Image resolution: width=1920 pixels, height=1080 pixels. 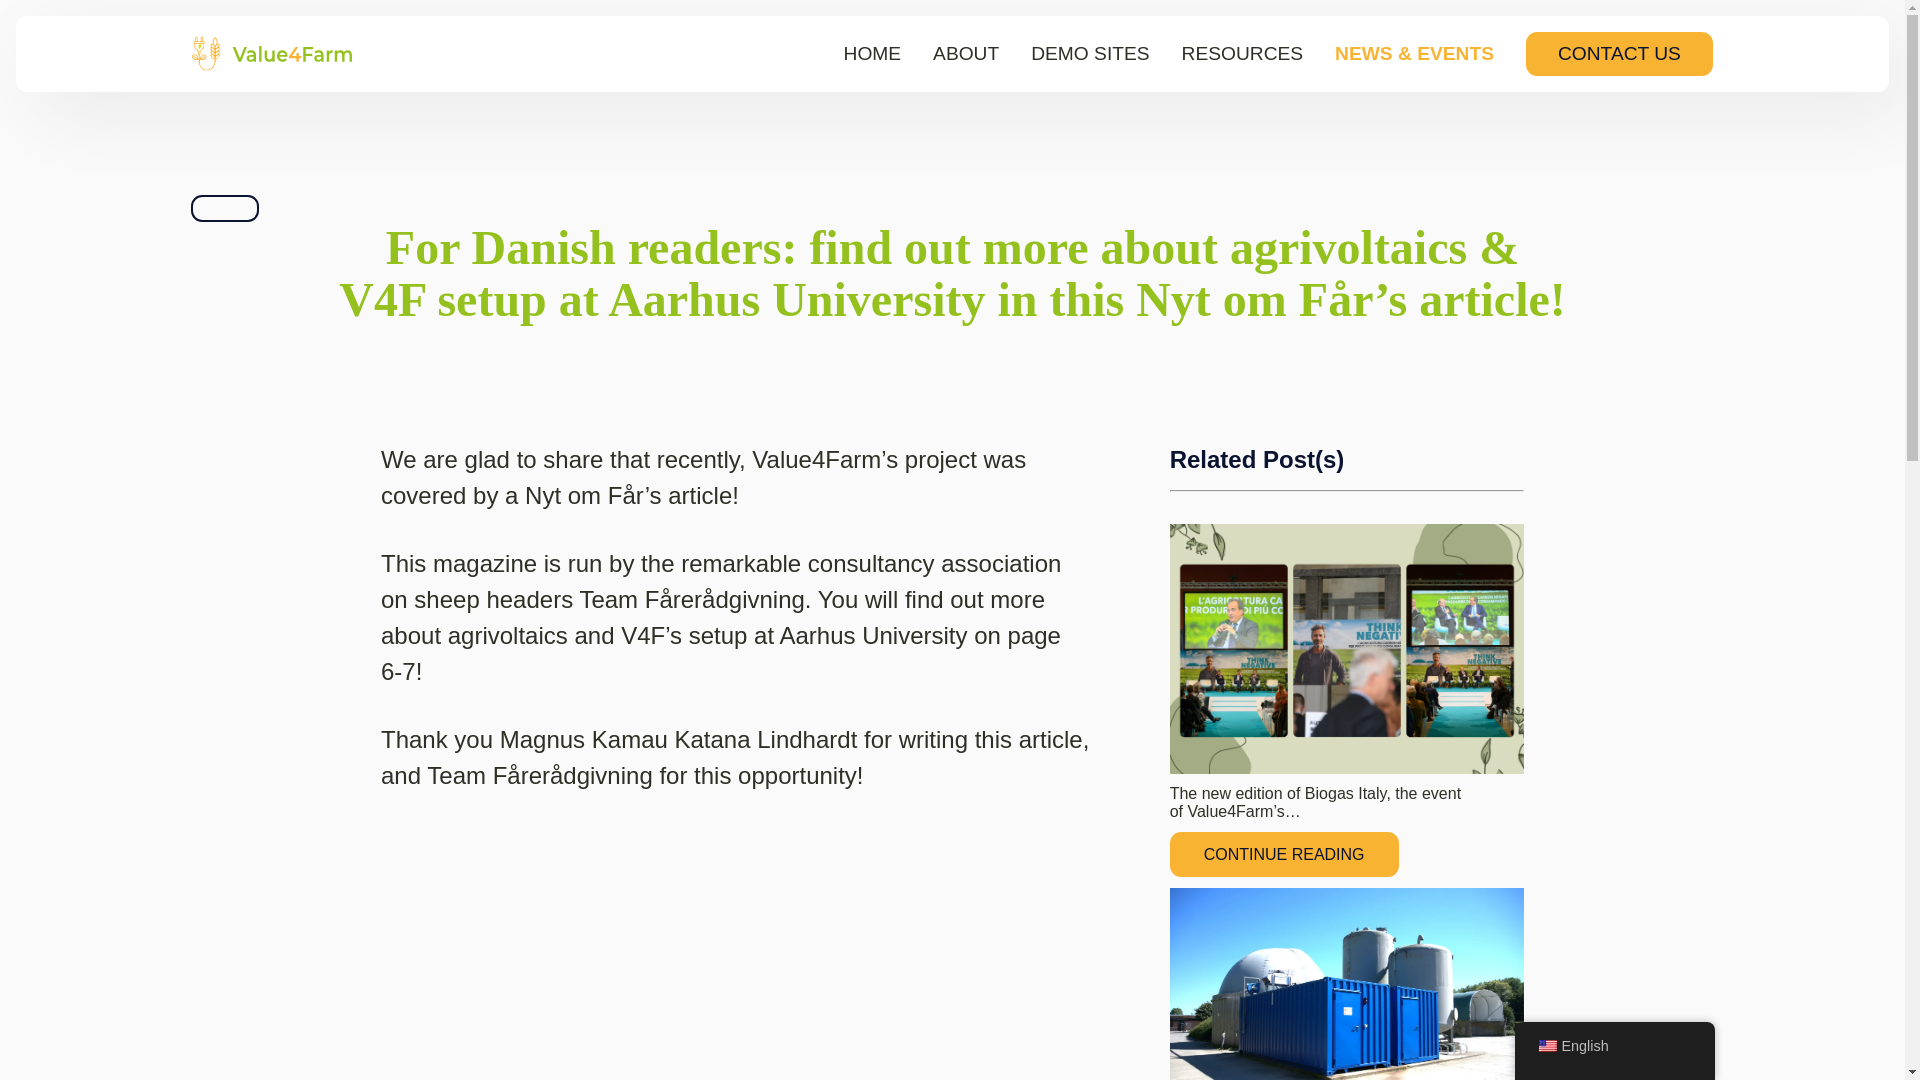 What do you see at coordinates (873, 53) in the screenshot?
I see `HOME` at bounding box center [873, 53].